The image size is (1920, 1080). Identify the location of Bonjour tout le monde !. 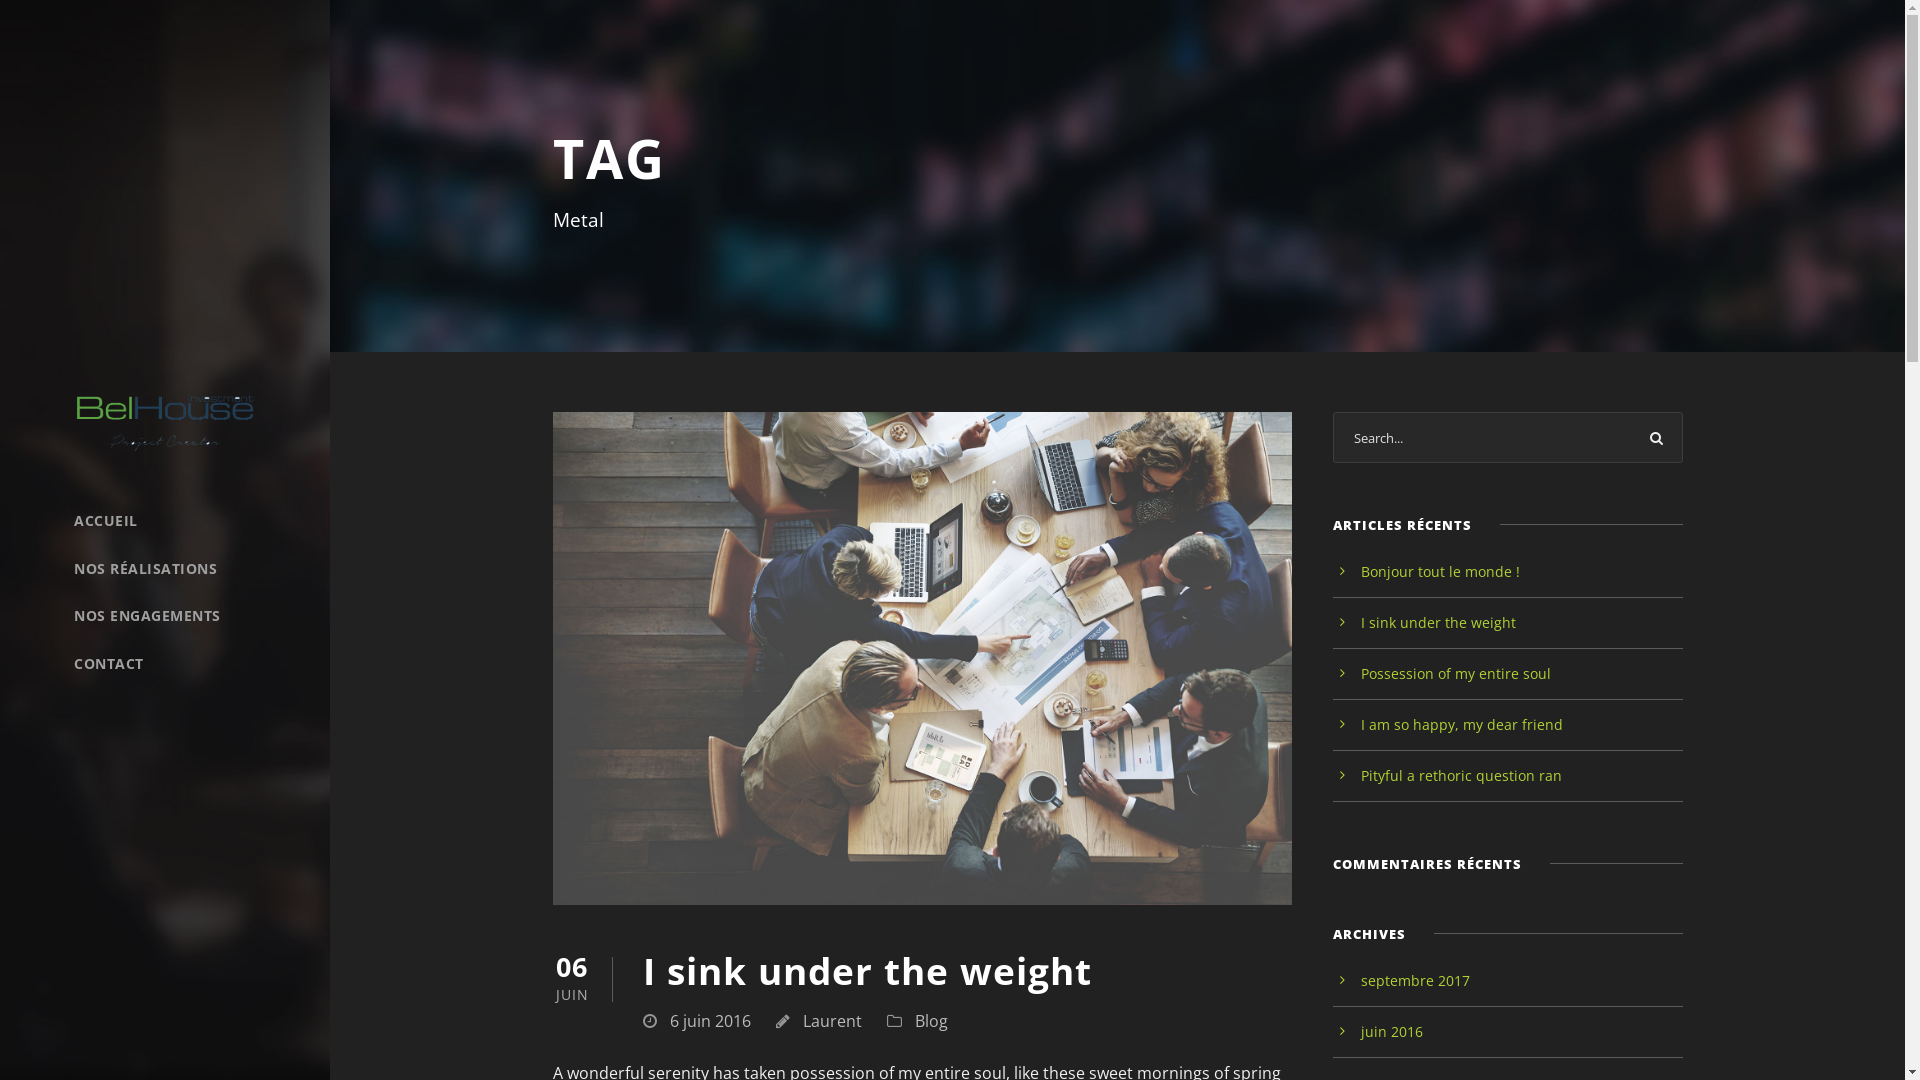
(1440, 572).